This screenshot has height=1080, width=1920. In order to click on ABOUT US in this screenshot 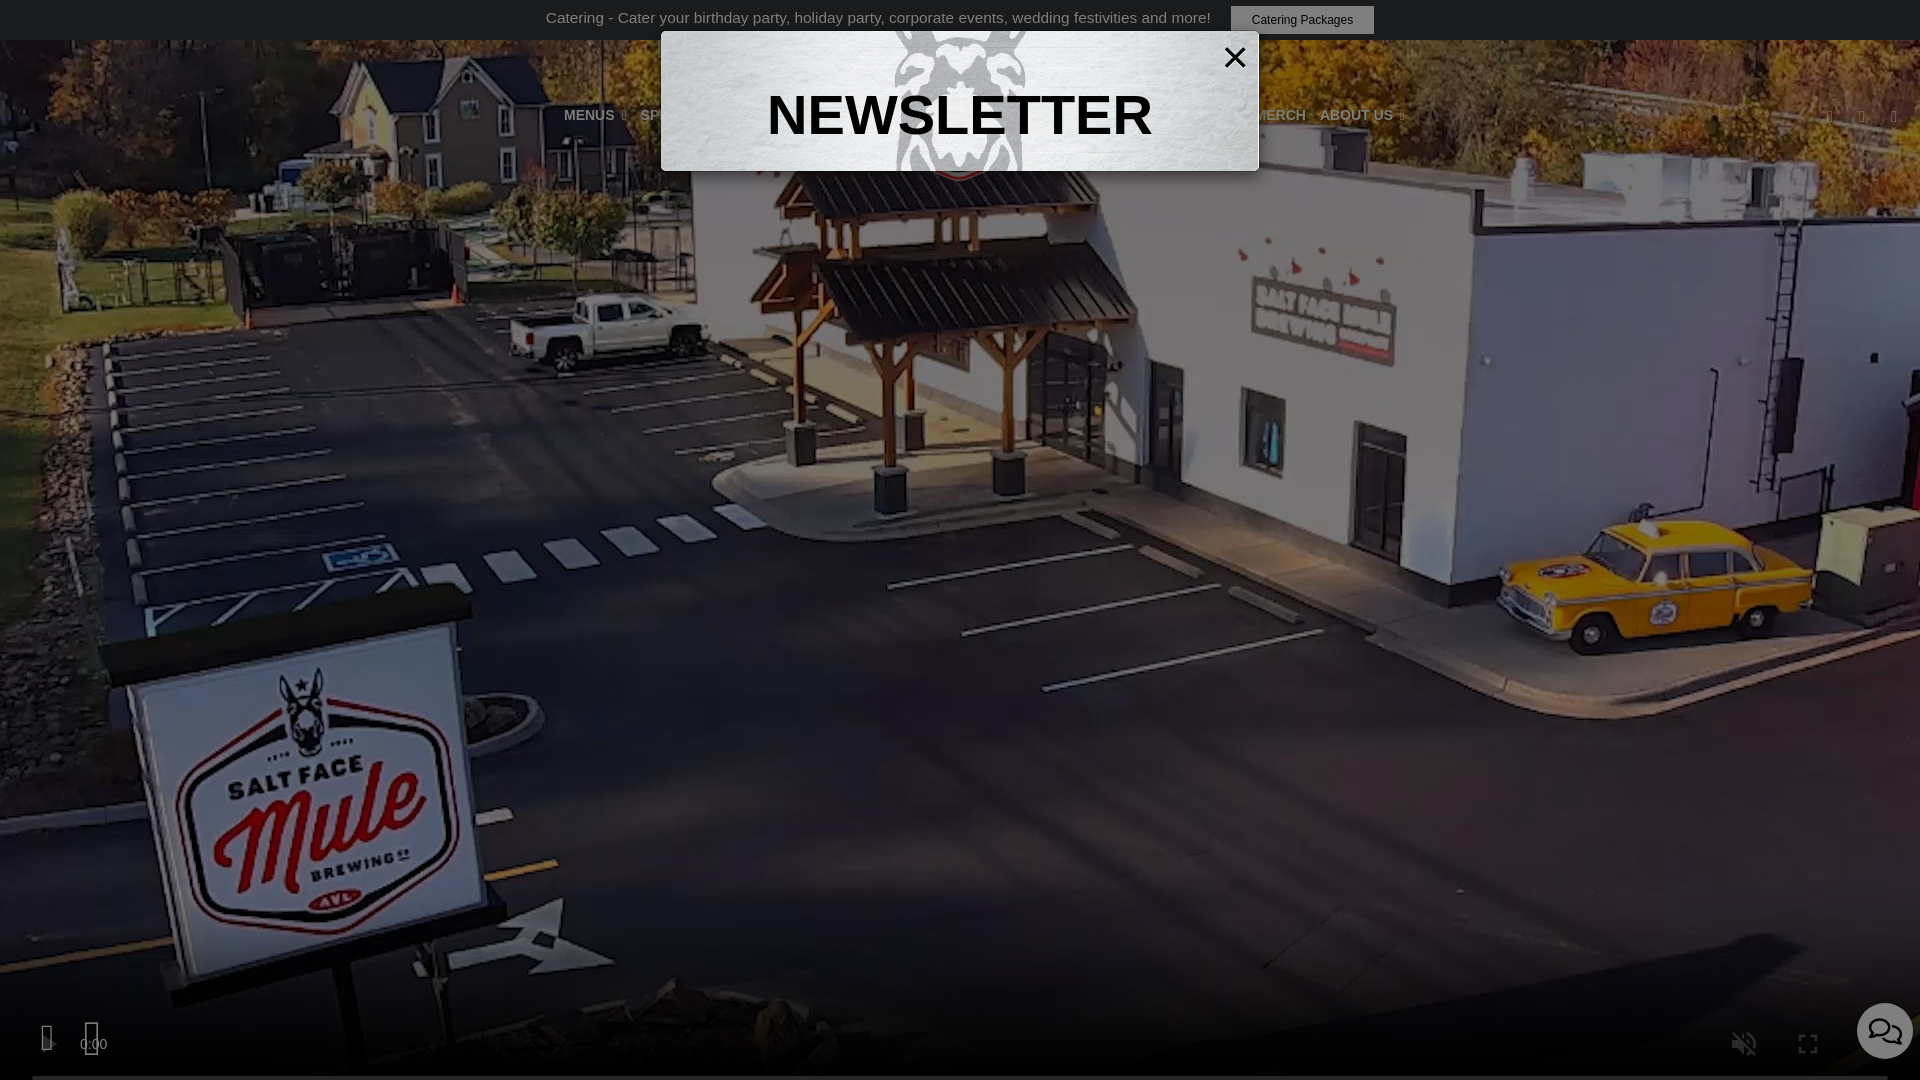, I will do `click(1362, 114)`.